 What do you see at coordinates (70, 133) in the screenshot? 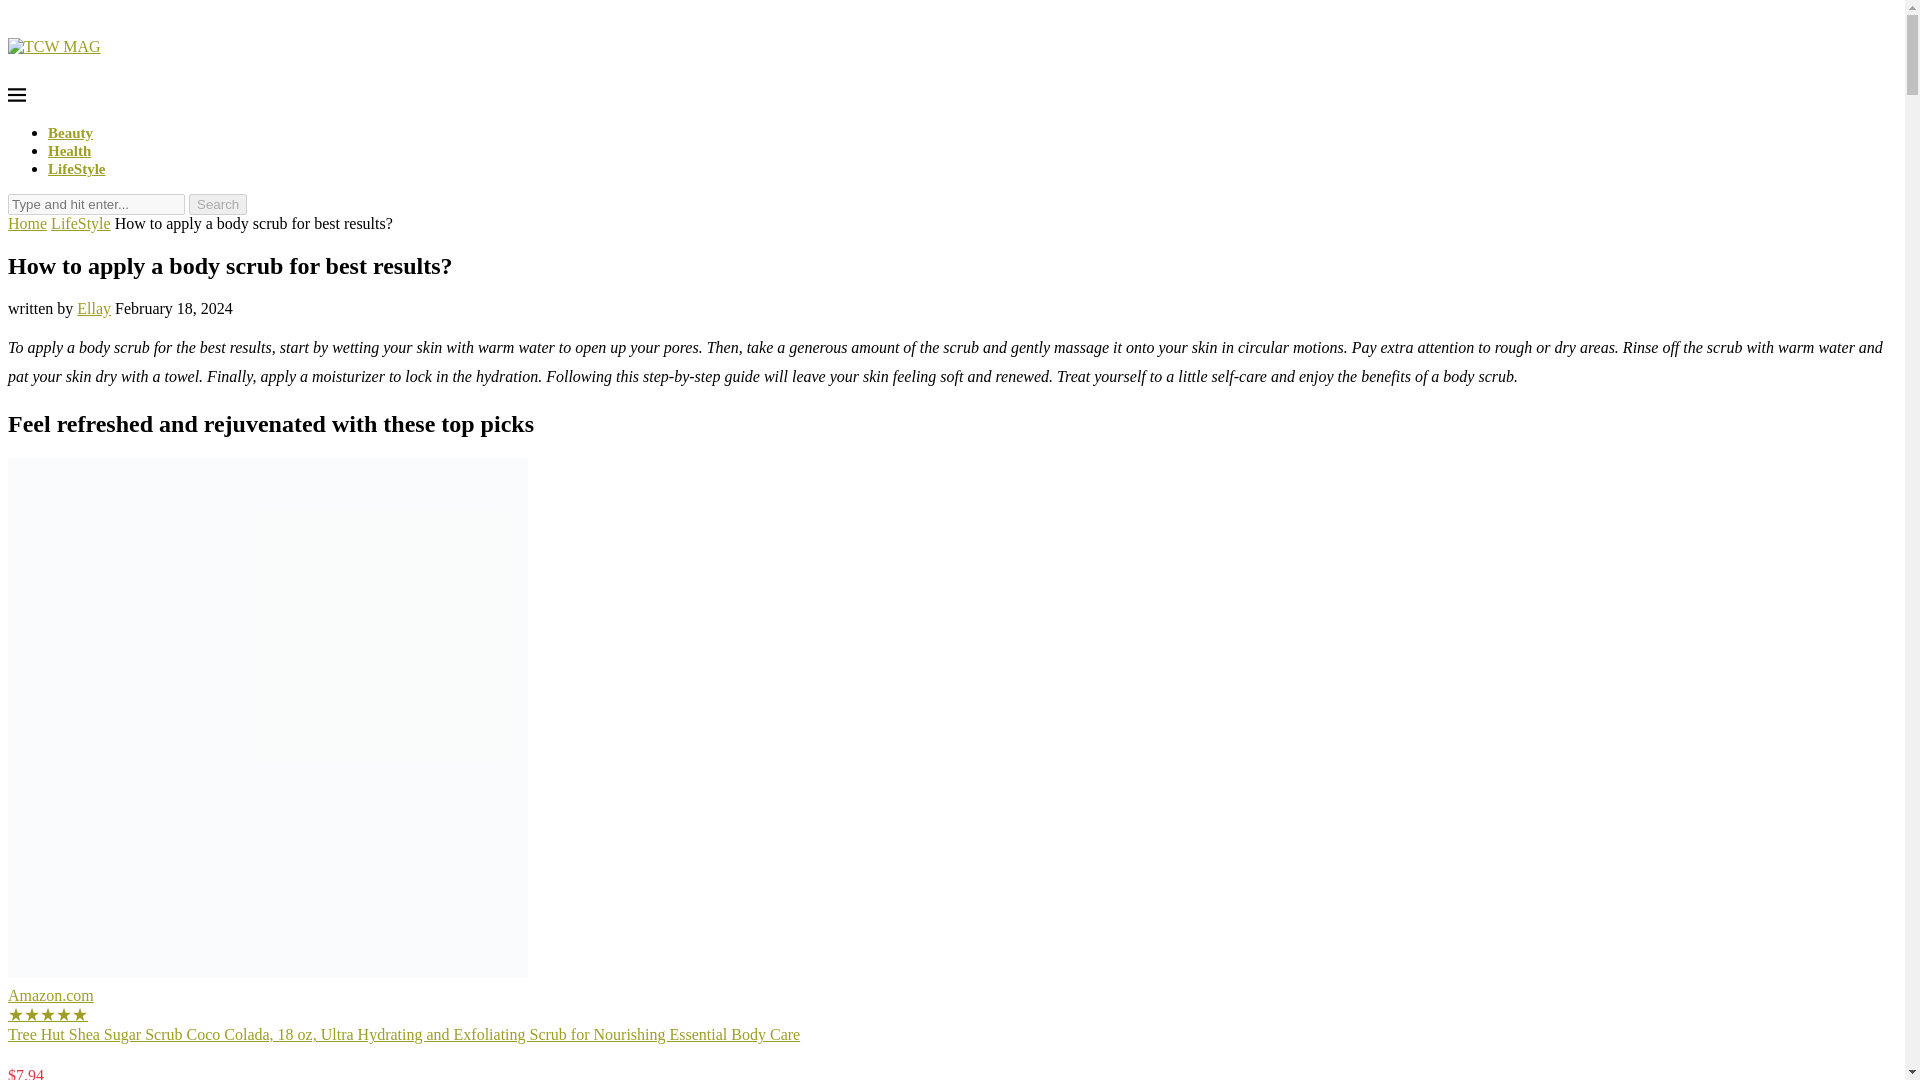
I see `Beauty` at bounding box center [70, 133].